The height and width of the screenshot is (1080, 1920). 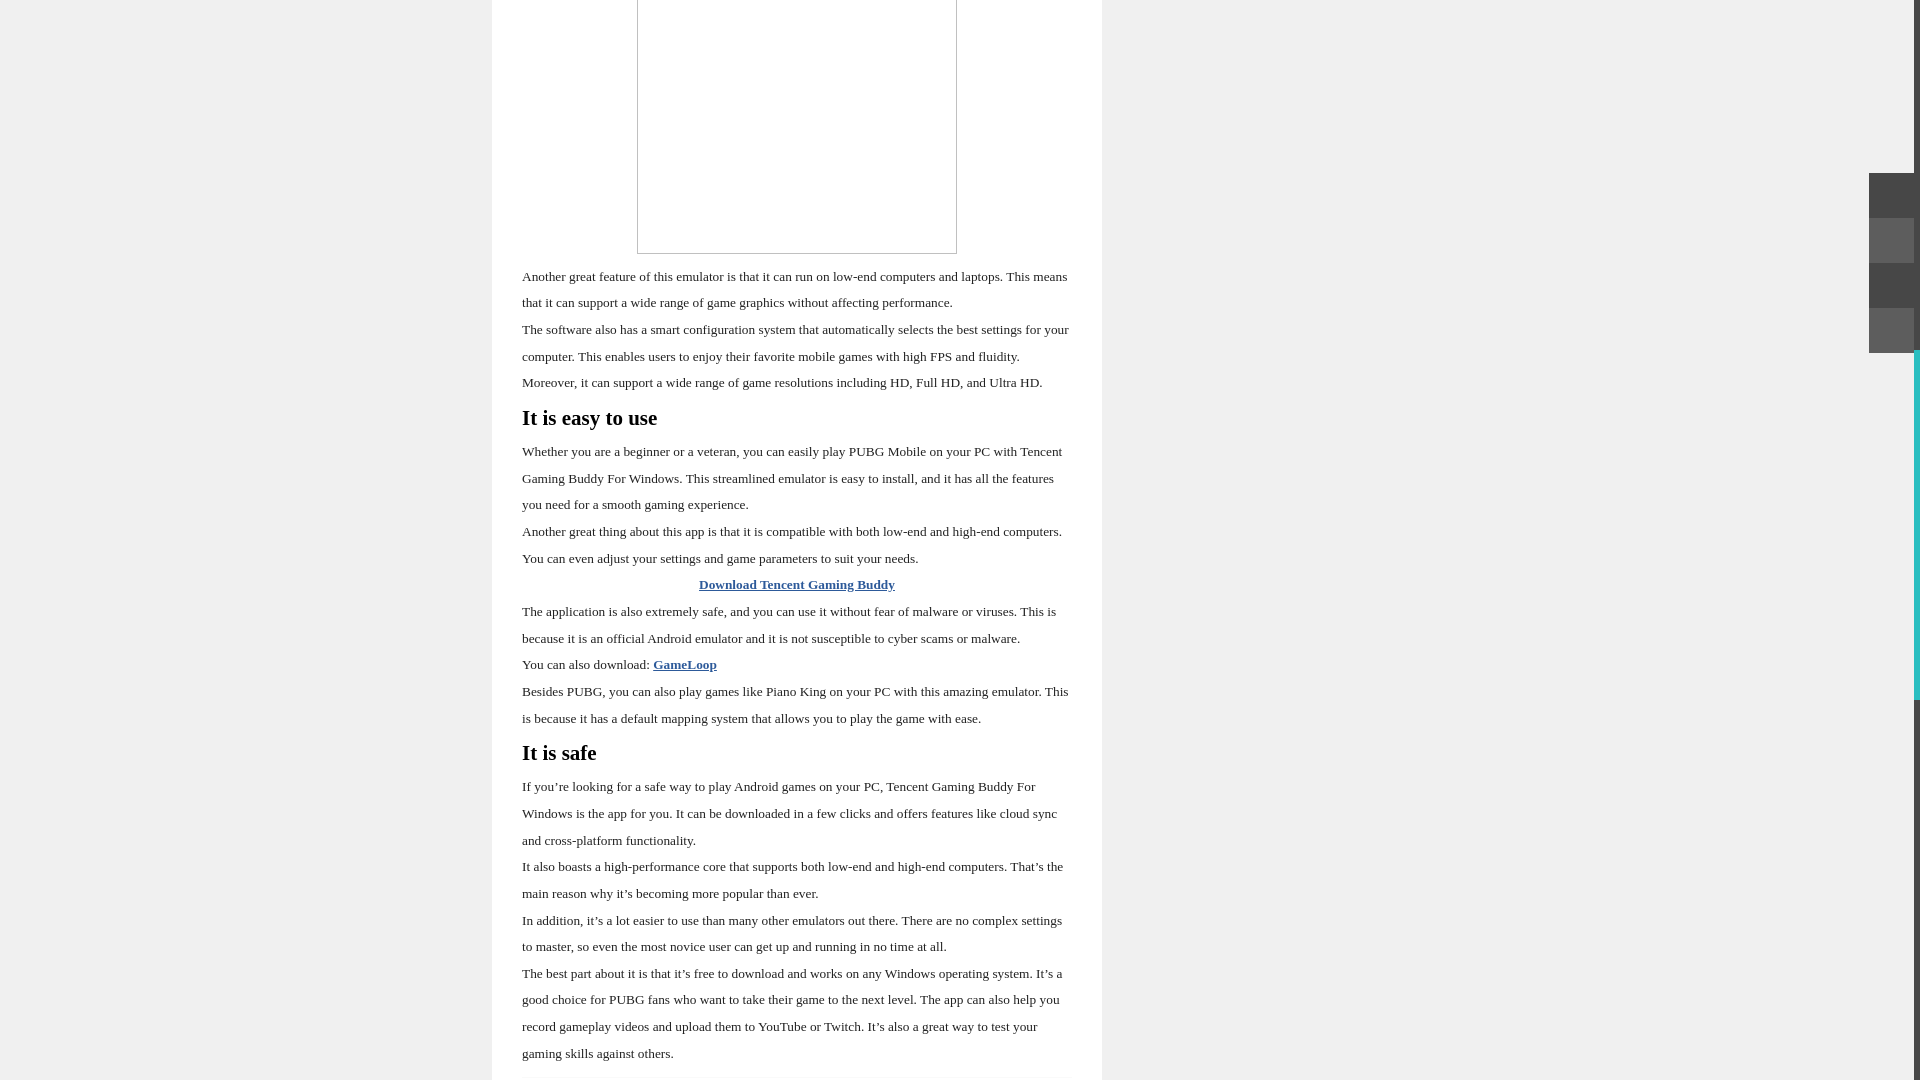 I want to click on Download Tencent Gaming Buddy, so click(x=796, y=584).